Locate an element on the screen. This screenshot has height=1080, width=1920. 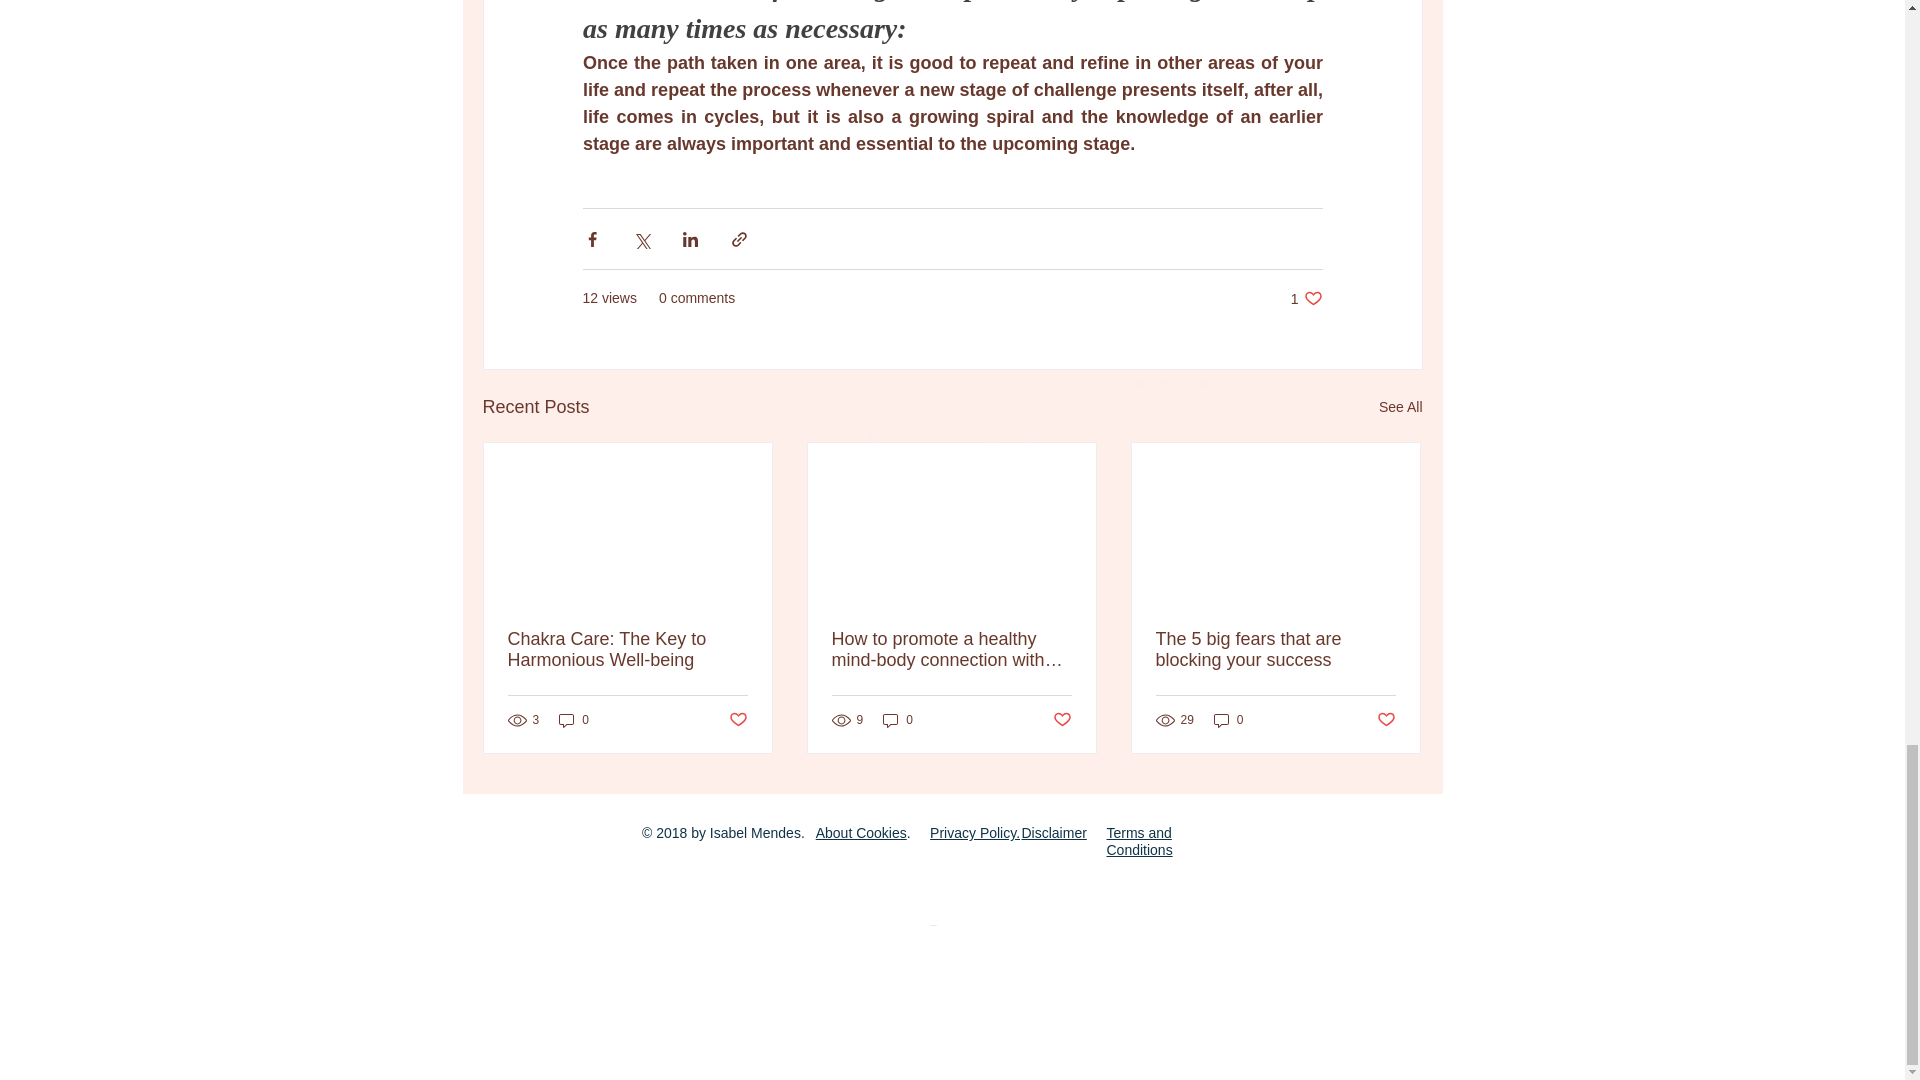
Privacy Policy. is located at coordinates (1054, 833).